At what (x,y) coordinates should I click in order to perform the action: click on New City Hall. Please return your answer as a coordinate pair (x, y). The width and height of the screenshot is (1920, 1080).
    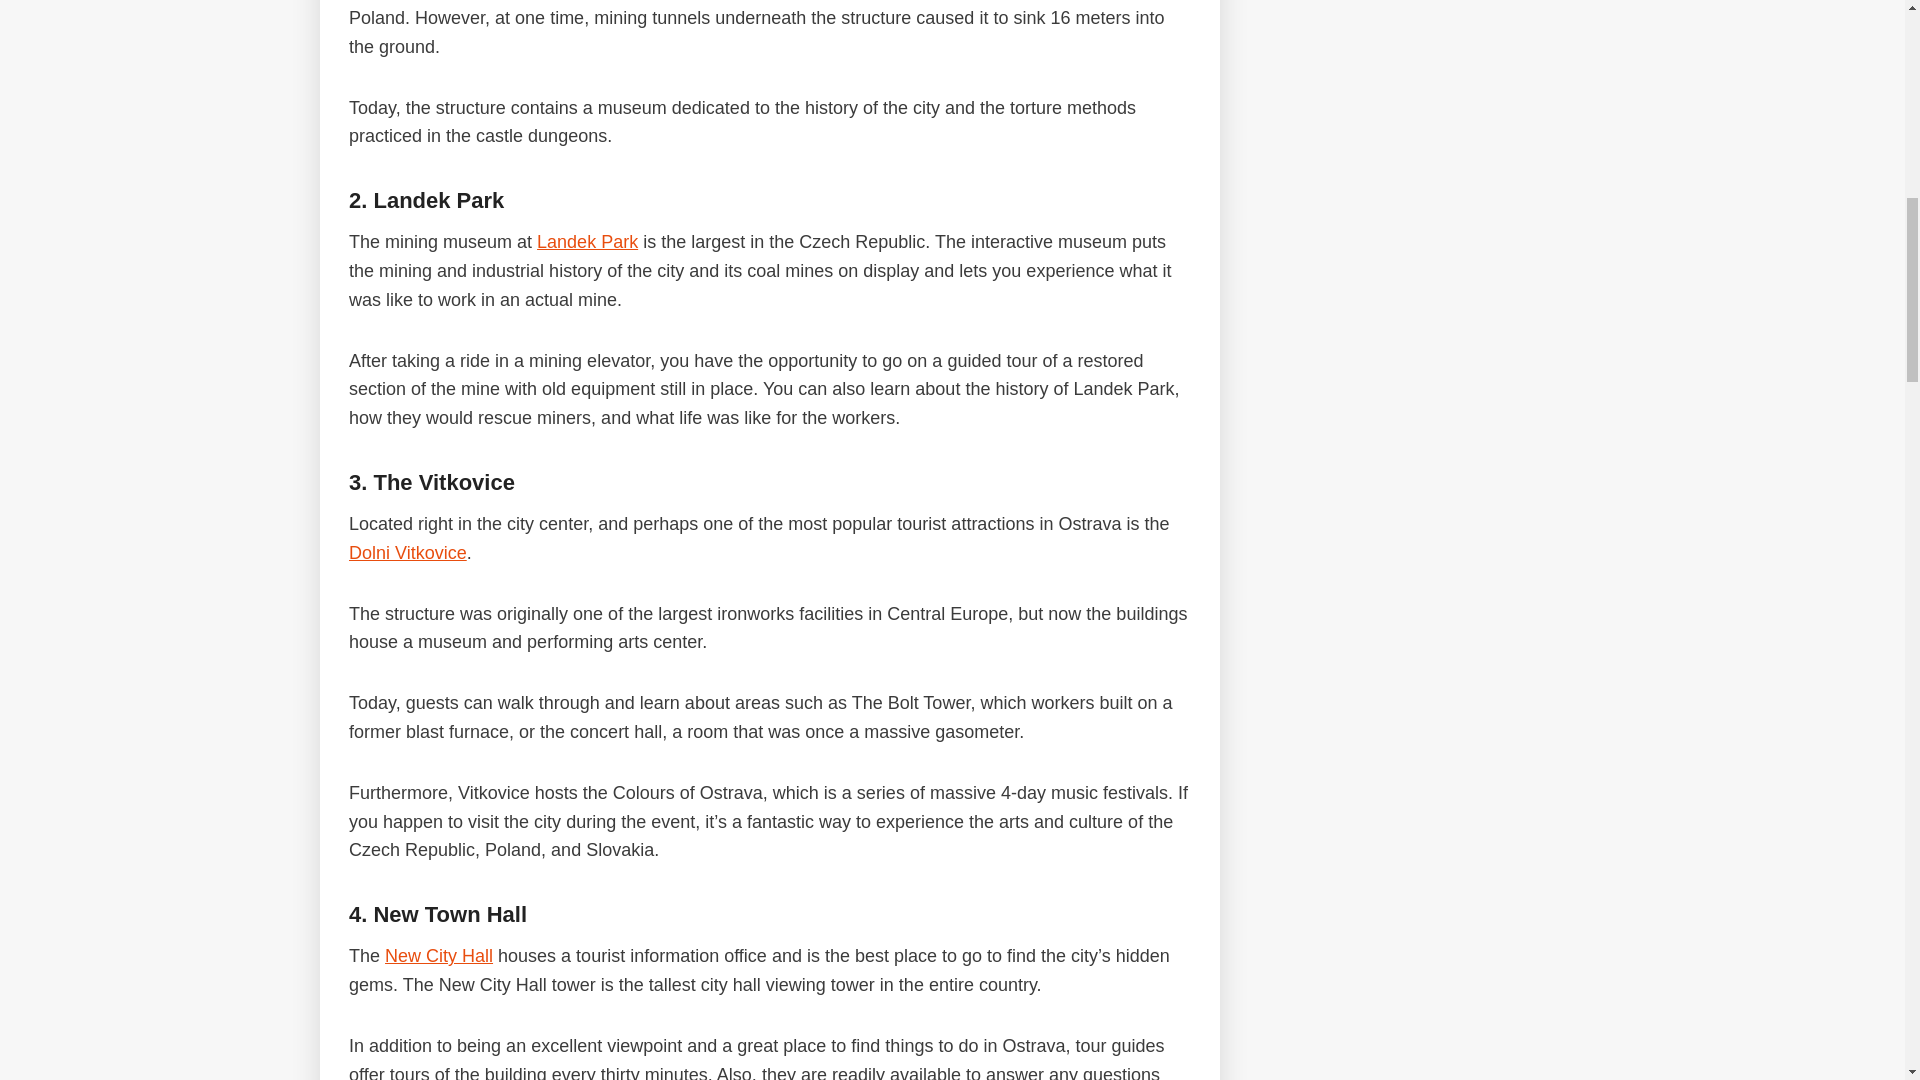
    Looking at the image, I should click on (439, 956).